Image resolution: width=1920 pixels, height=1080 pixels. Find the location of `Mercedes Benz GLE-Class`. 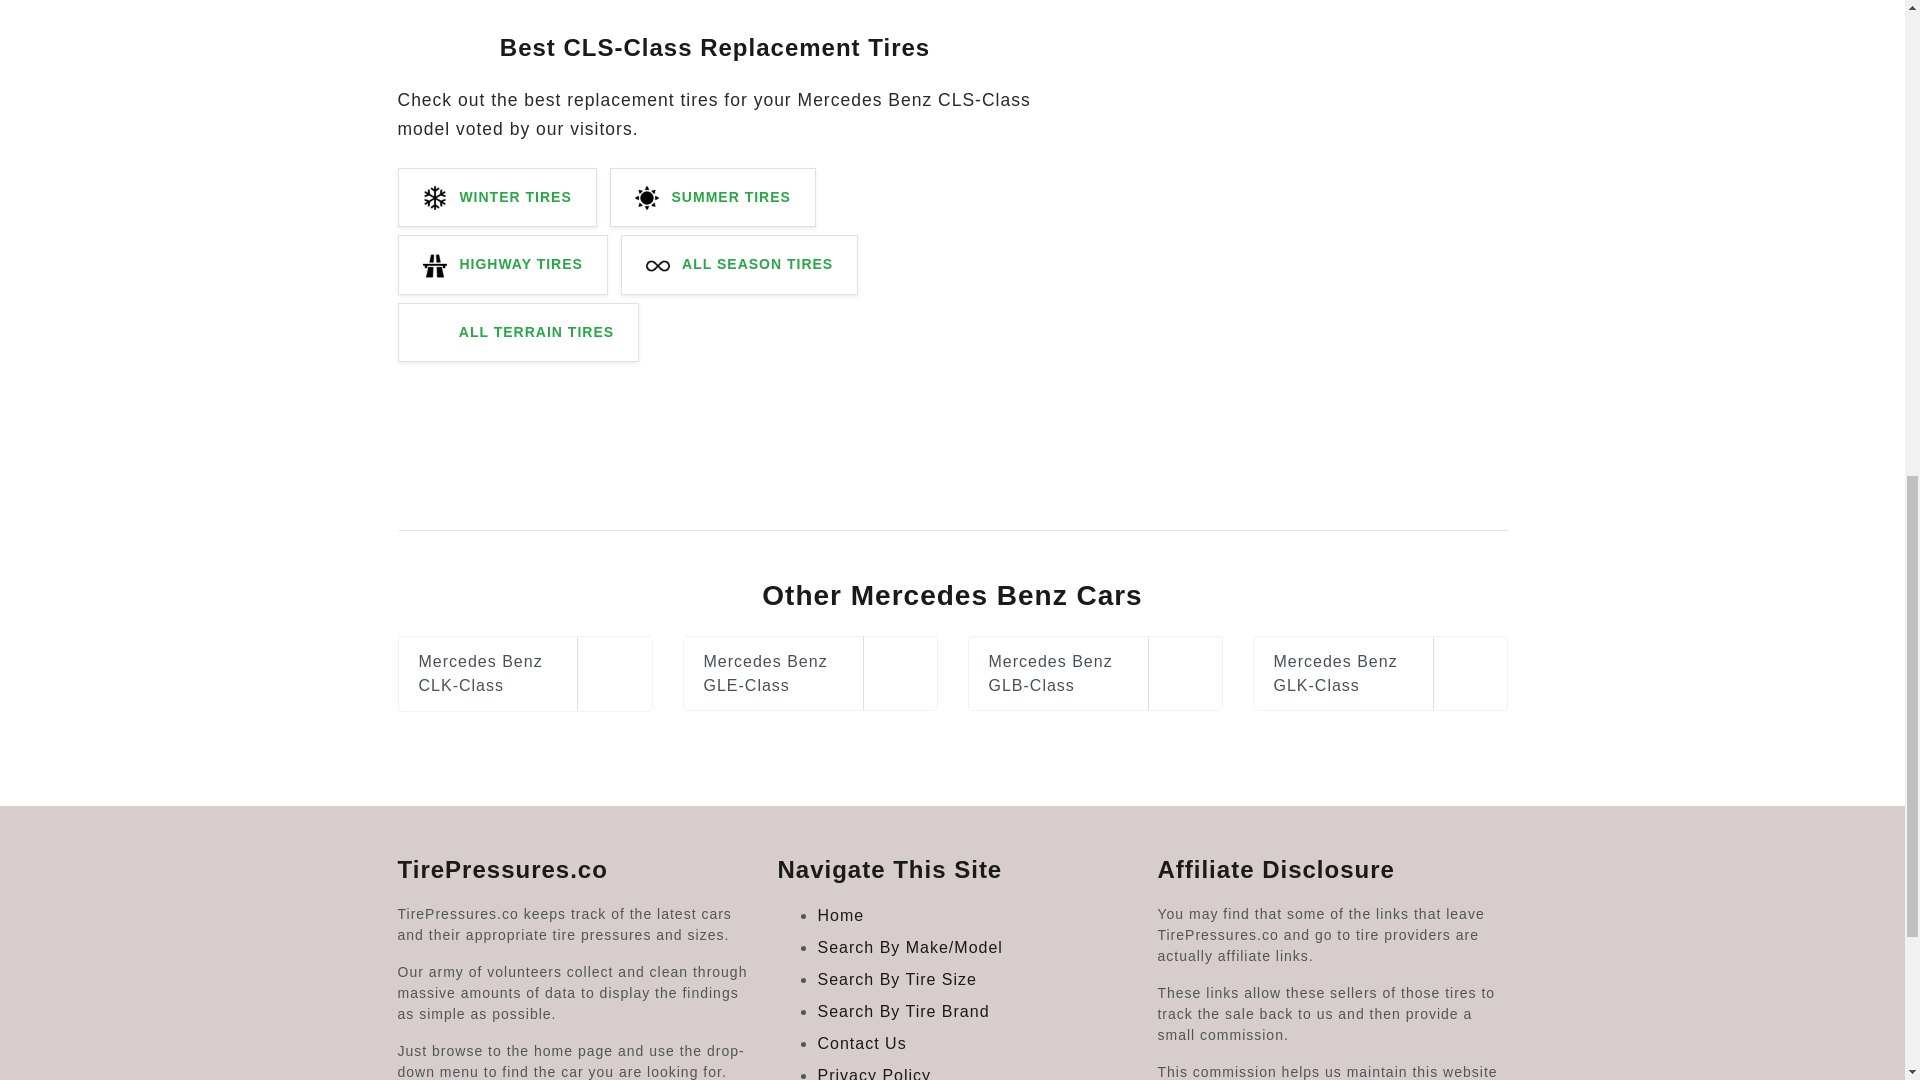

Mercedes Benz GLE-Class is located at coordinates (808, 673).